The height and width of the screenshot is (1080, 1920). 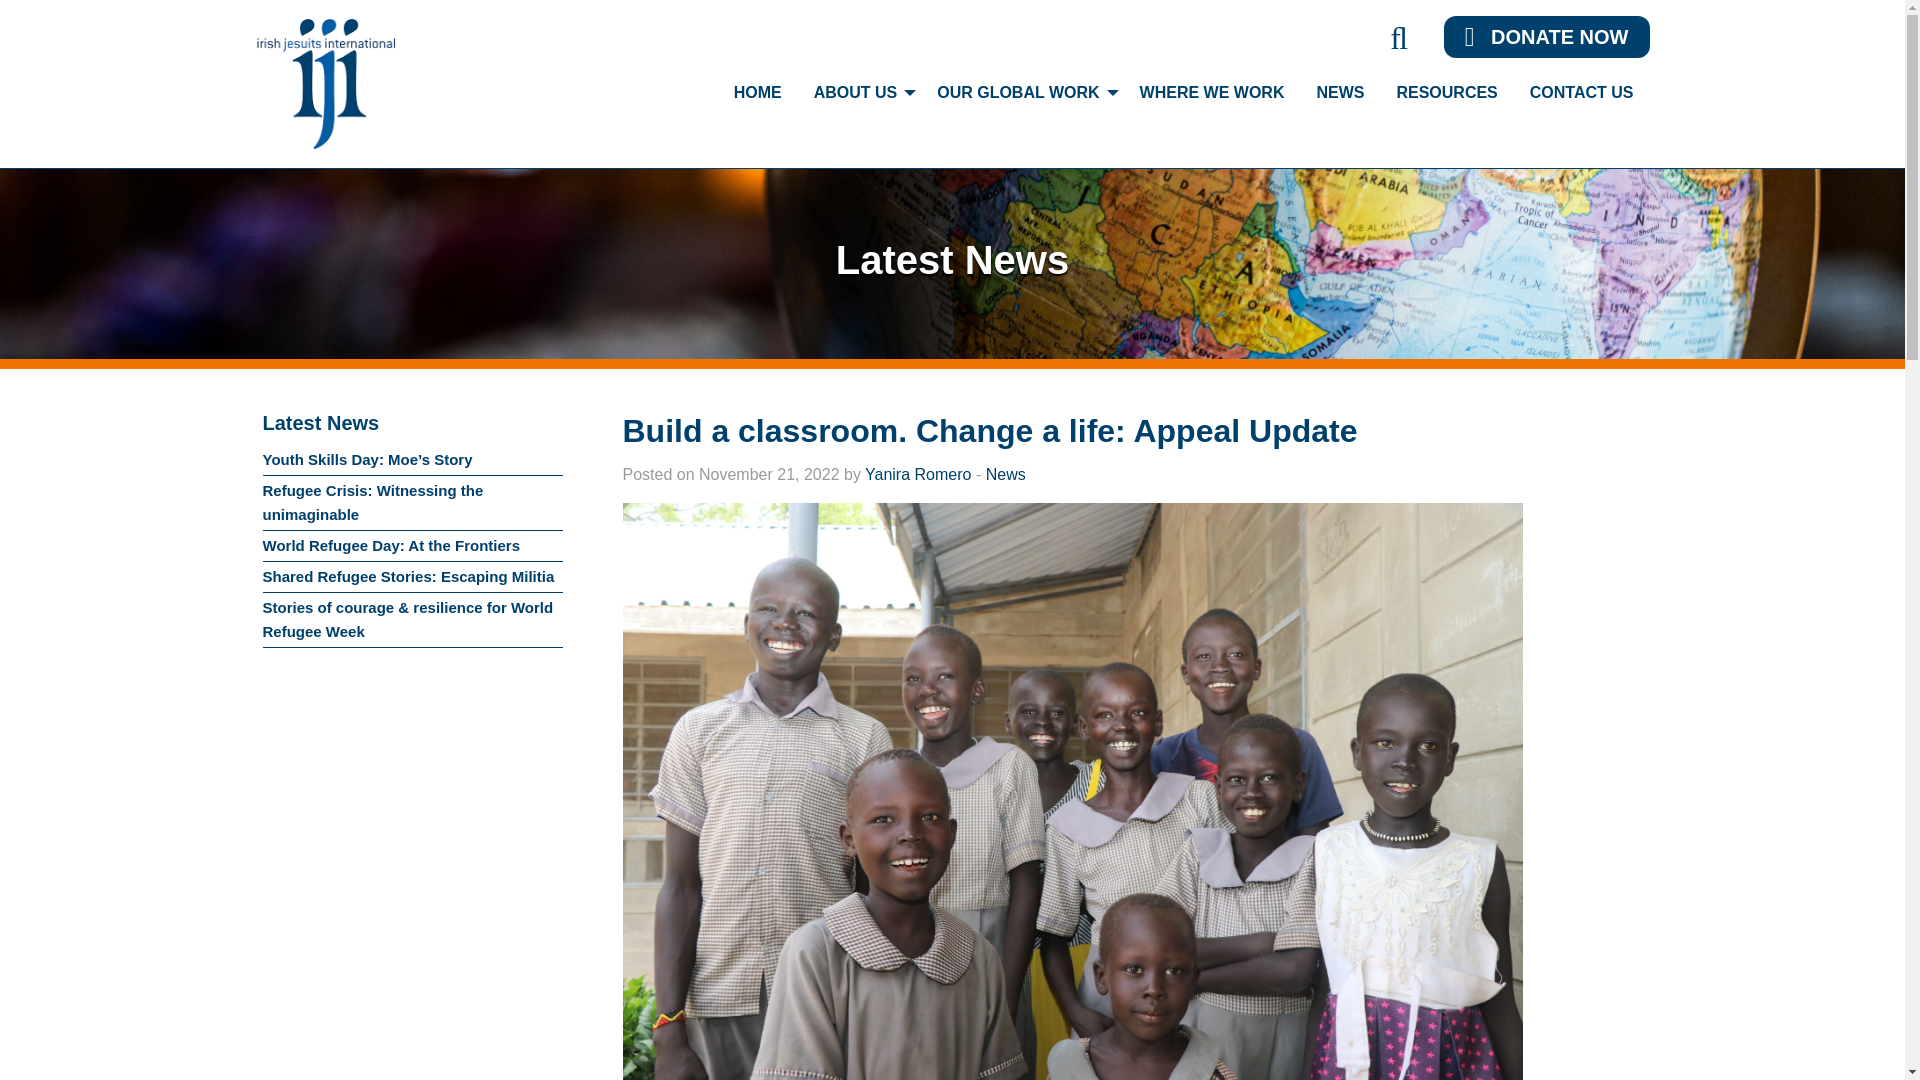 What do you see at coordinates (1022, 93) in the screenshot?
I see `OUR GLOBAL WORK` at bounding box center [1022, 93].